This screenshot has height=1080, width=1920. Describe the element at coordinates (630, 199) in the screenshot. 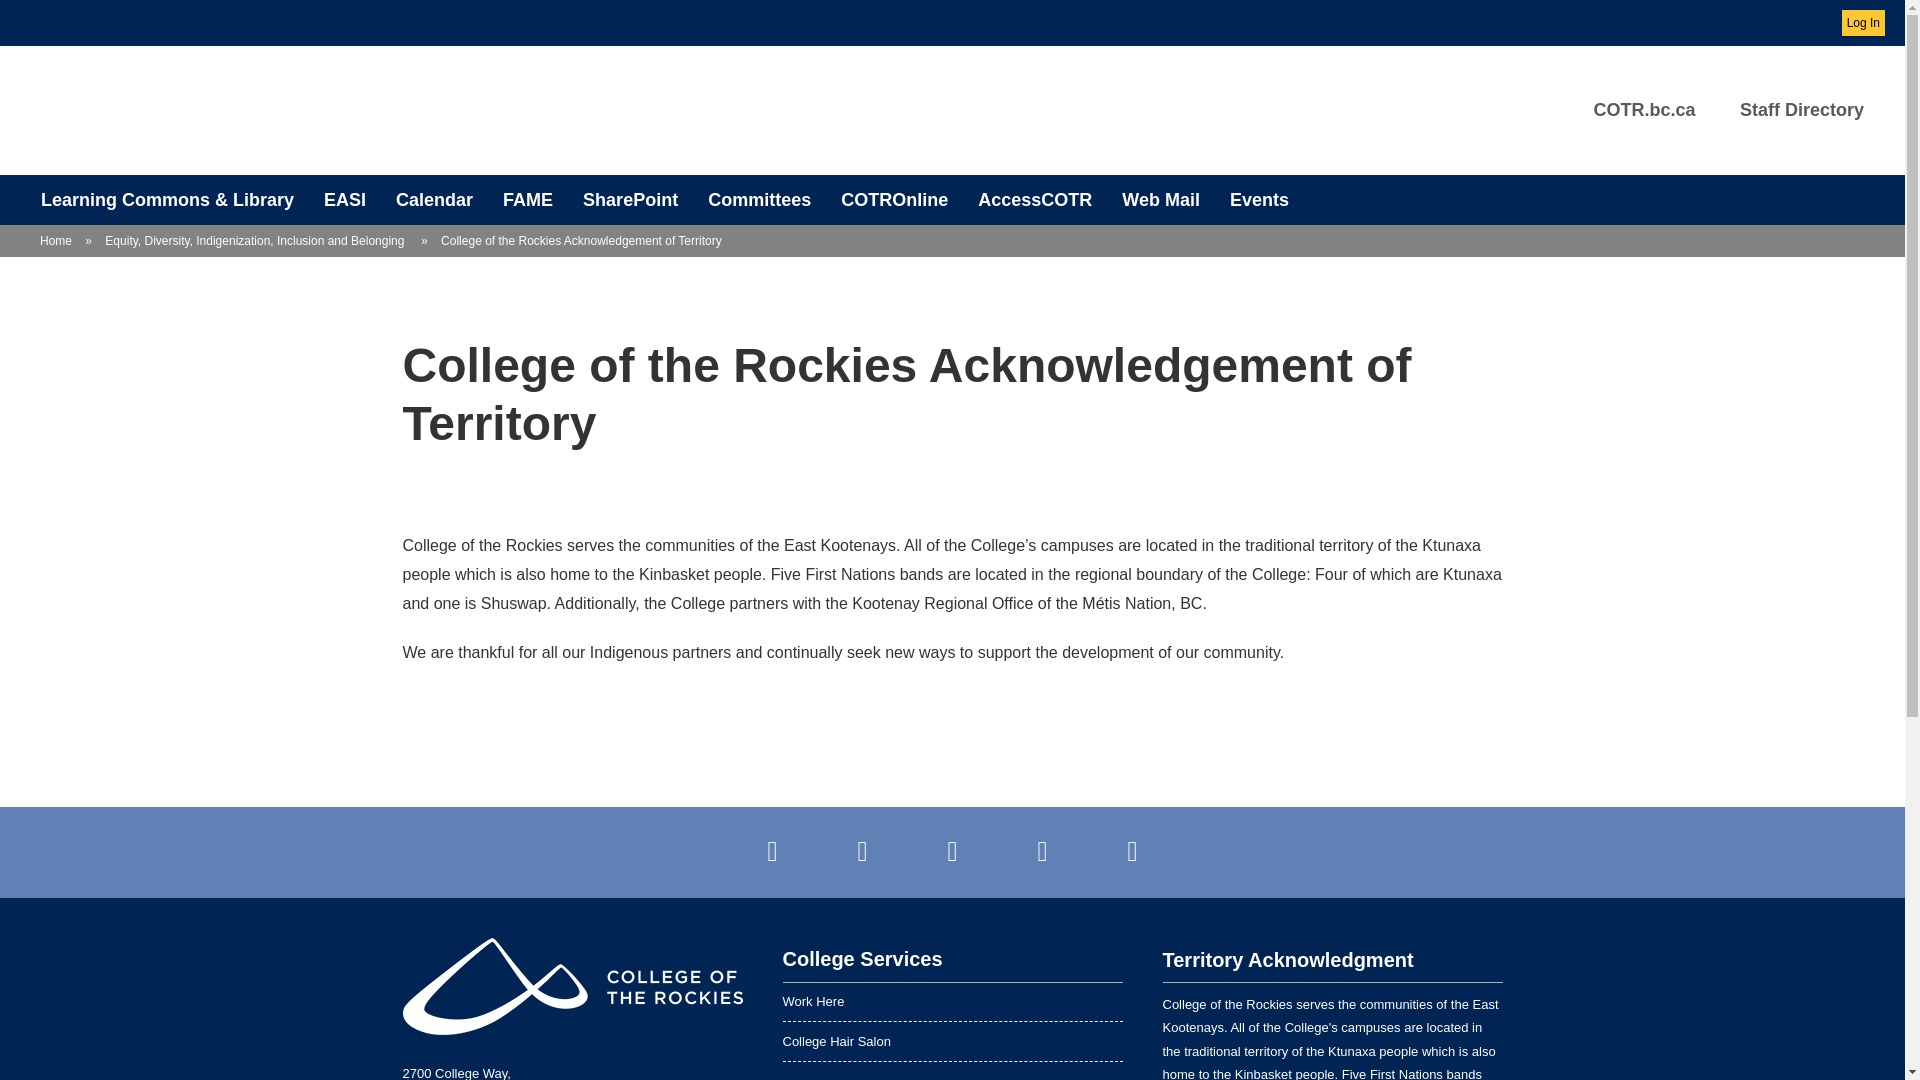

I see `SharePoint` at that location.